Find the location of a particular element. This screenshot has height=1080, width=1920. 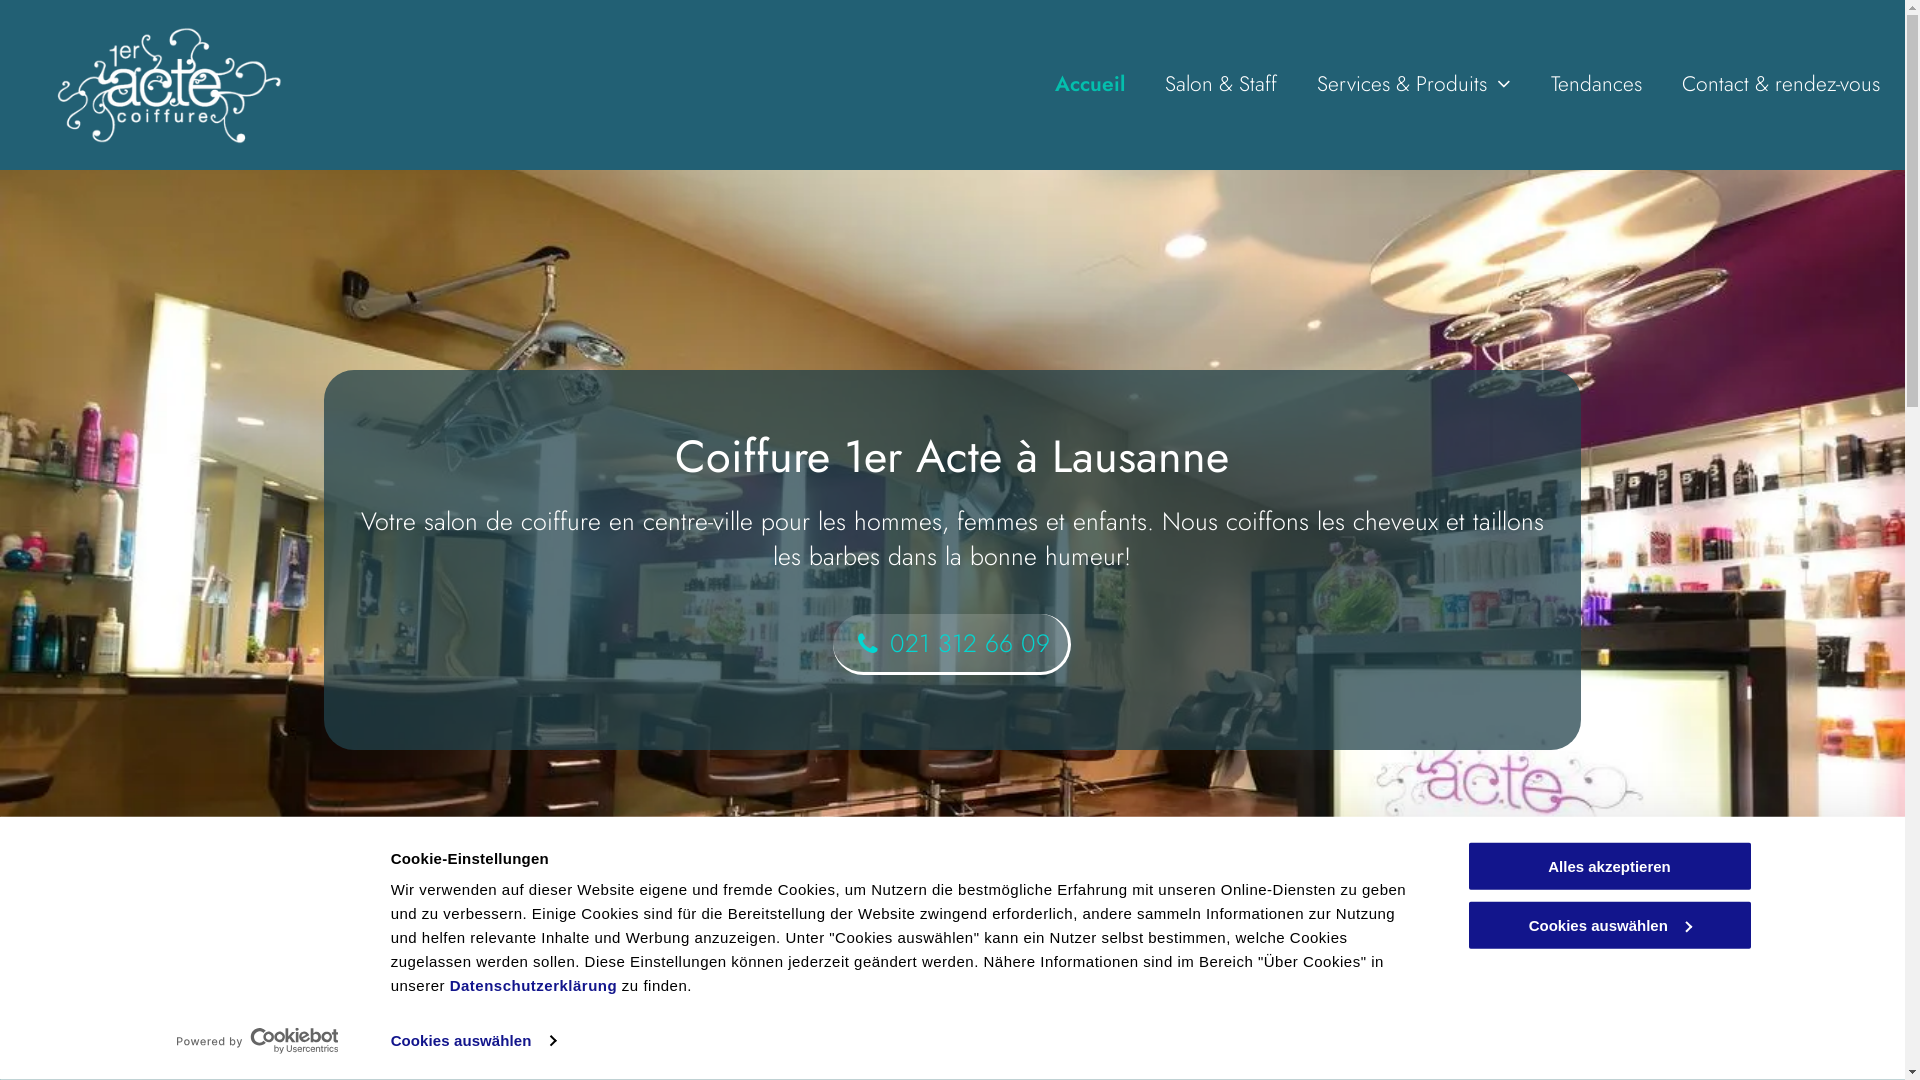

Alles akzeptieren is located at coordinates (1609, 866).